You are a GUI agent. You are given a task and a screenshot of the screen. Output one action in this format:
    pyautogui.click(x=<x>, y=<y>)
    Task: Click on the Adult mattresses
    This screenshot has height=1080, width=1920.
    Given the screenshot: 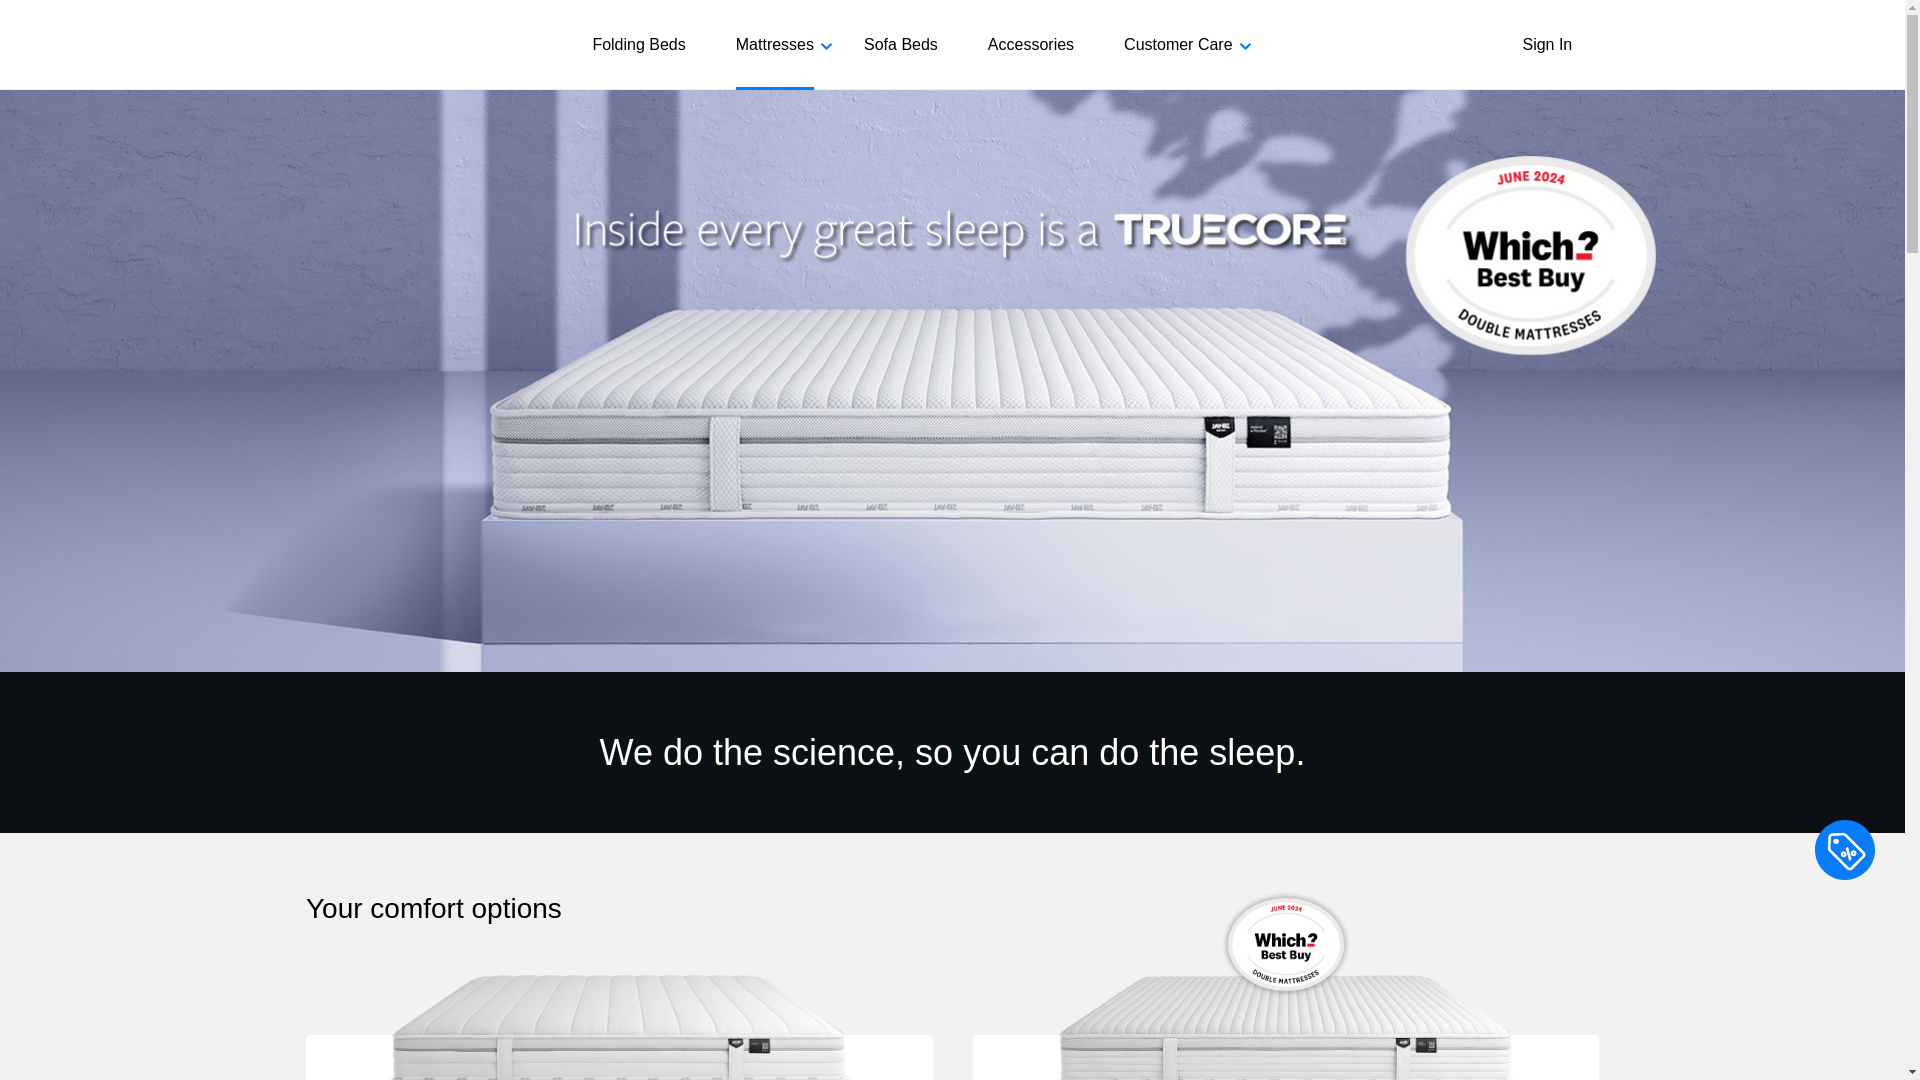 What is the action you would take?
    pyautogui.click(x=646, y=108)
    